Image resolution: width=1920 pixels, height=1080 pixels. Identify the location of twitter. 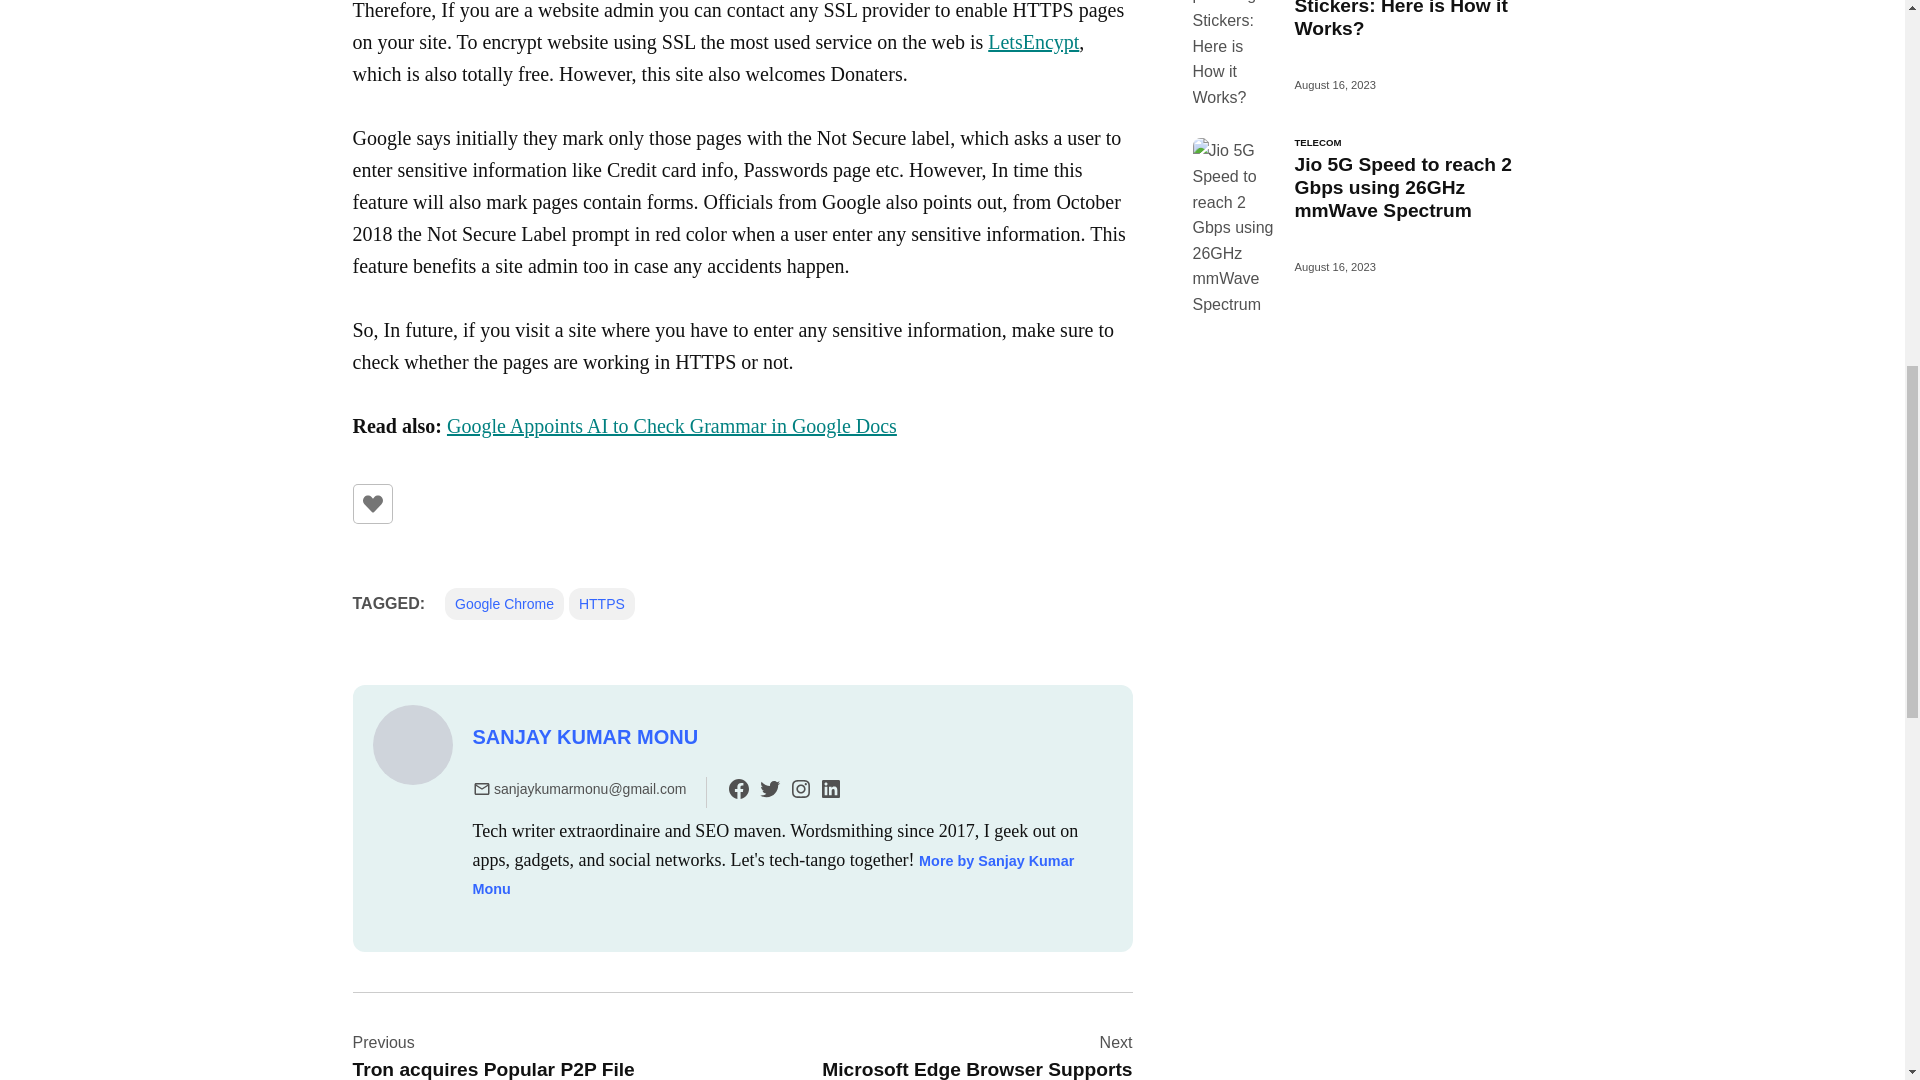
(770, 788).